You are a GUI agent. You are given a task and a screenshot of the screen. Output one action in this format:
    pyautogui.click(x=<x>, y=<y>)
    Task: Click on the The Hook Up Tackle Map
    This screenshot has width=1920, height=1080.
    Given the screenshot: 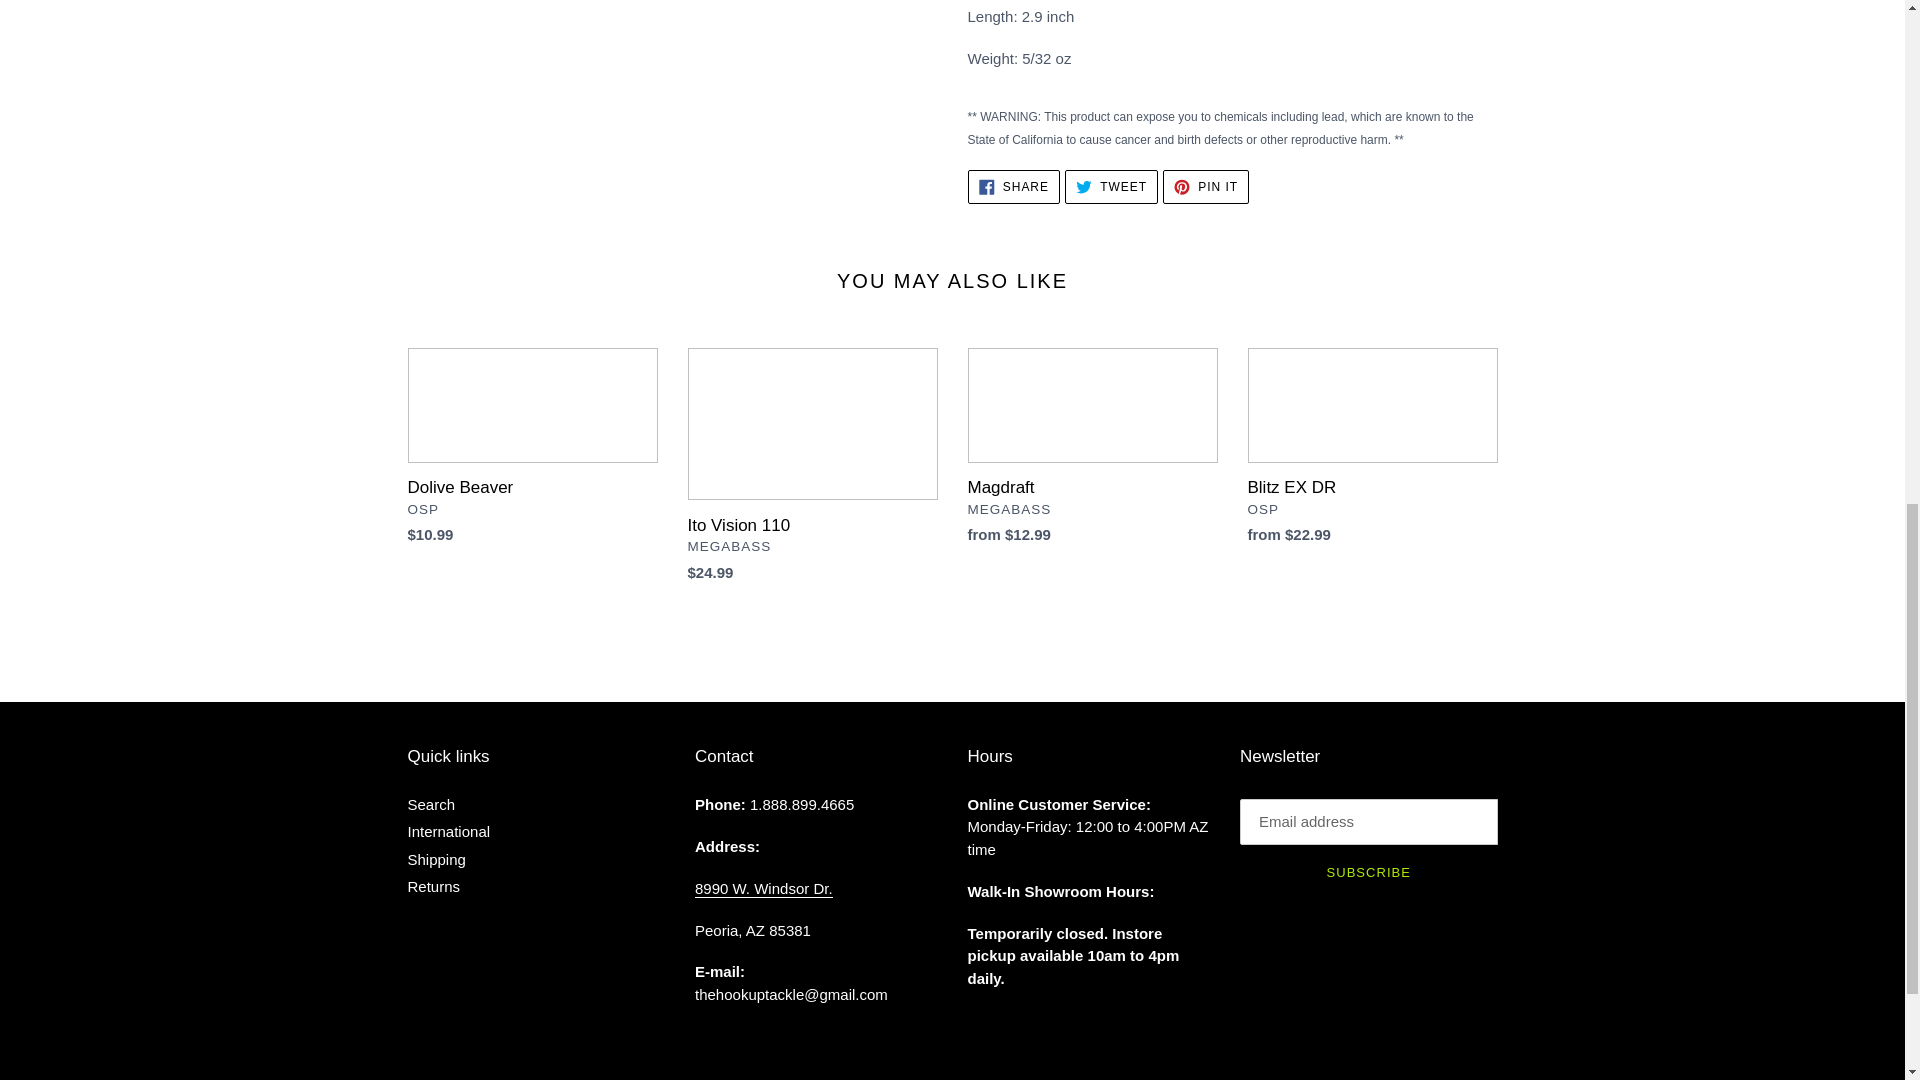 What is the action you would take?
    pyautogui.click(x=764, y=888)
    